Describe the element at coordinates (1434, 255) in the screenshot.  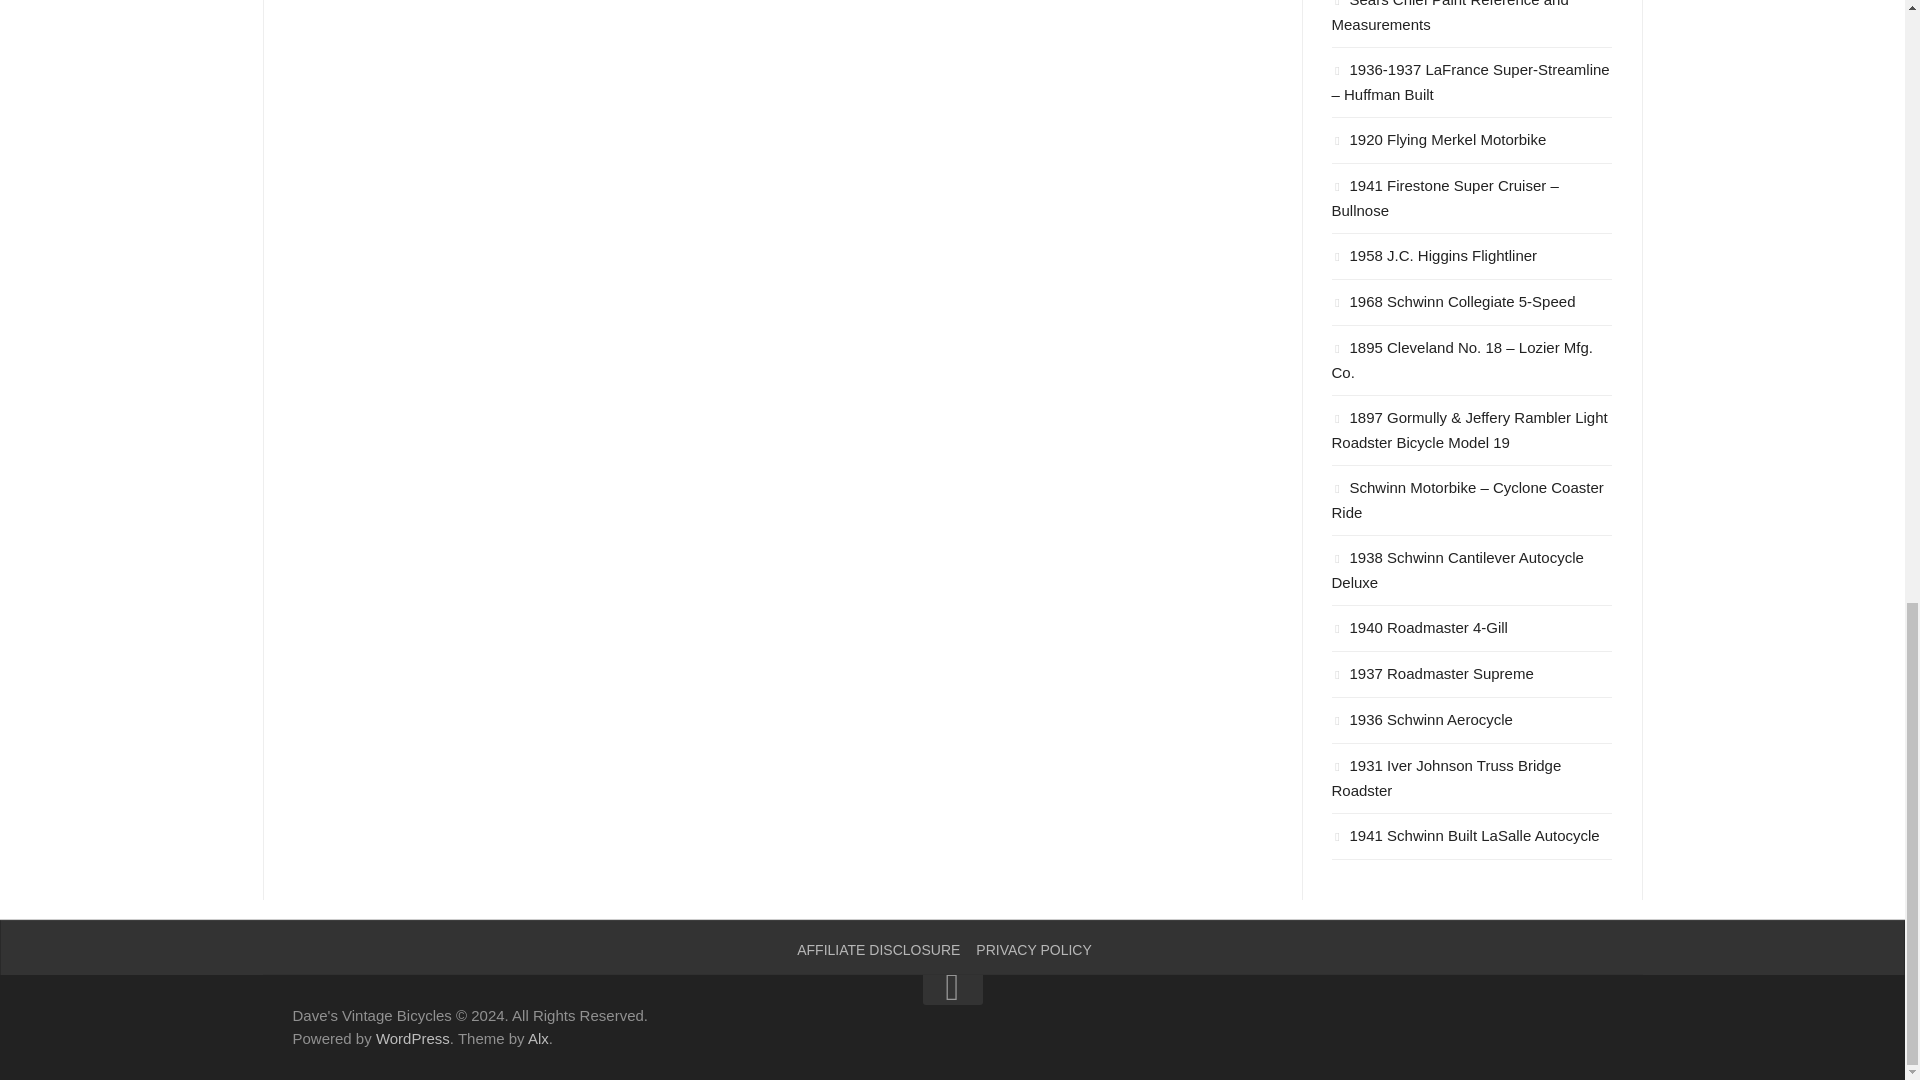
I see `1958 J.C. Higgins Flightliner` at that location.